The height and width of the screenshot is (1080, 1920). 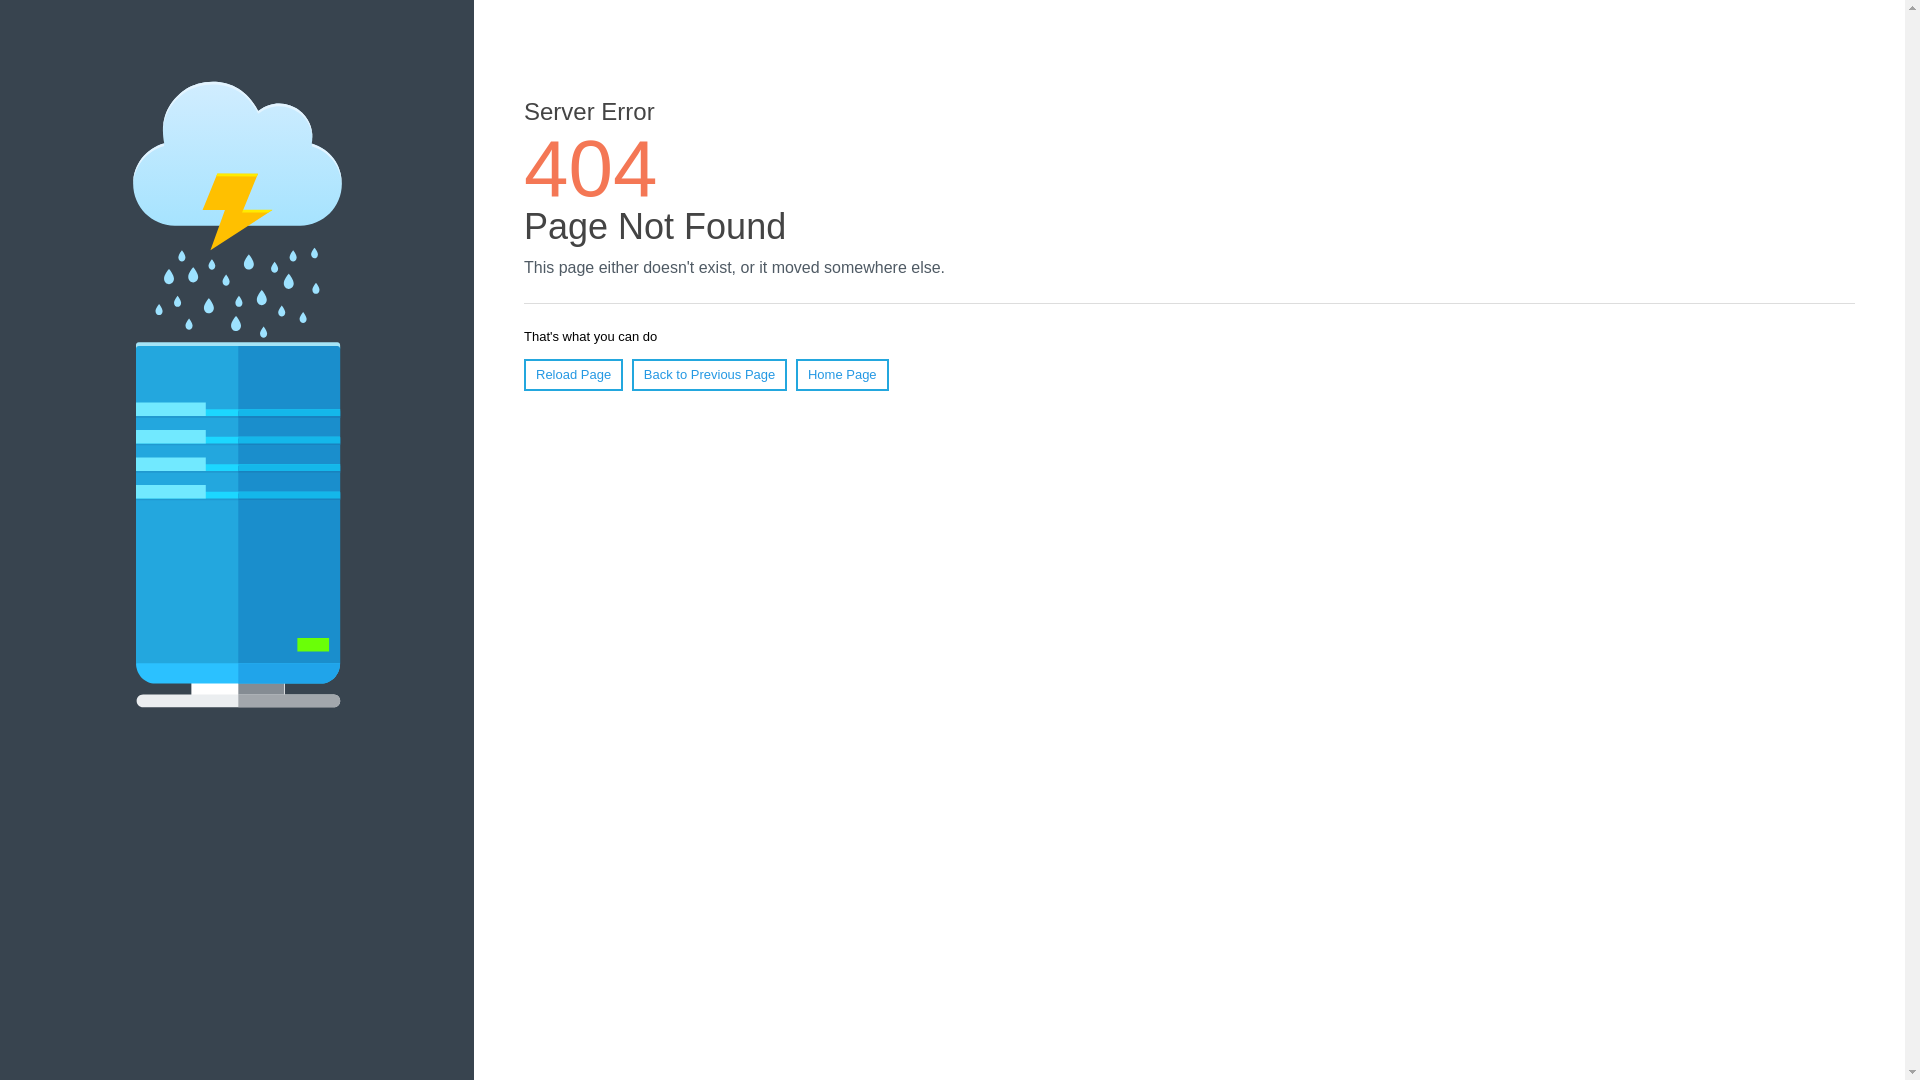 I want to click on Reload Page, so click(x=574, y=375).